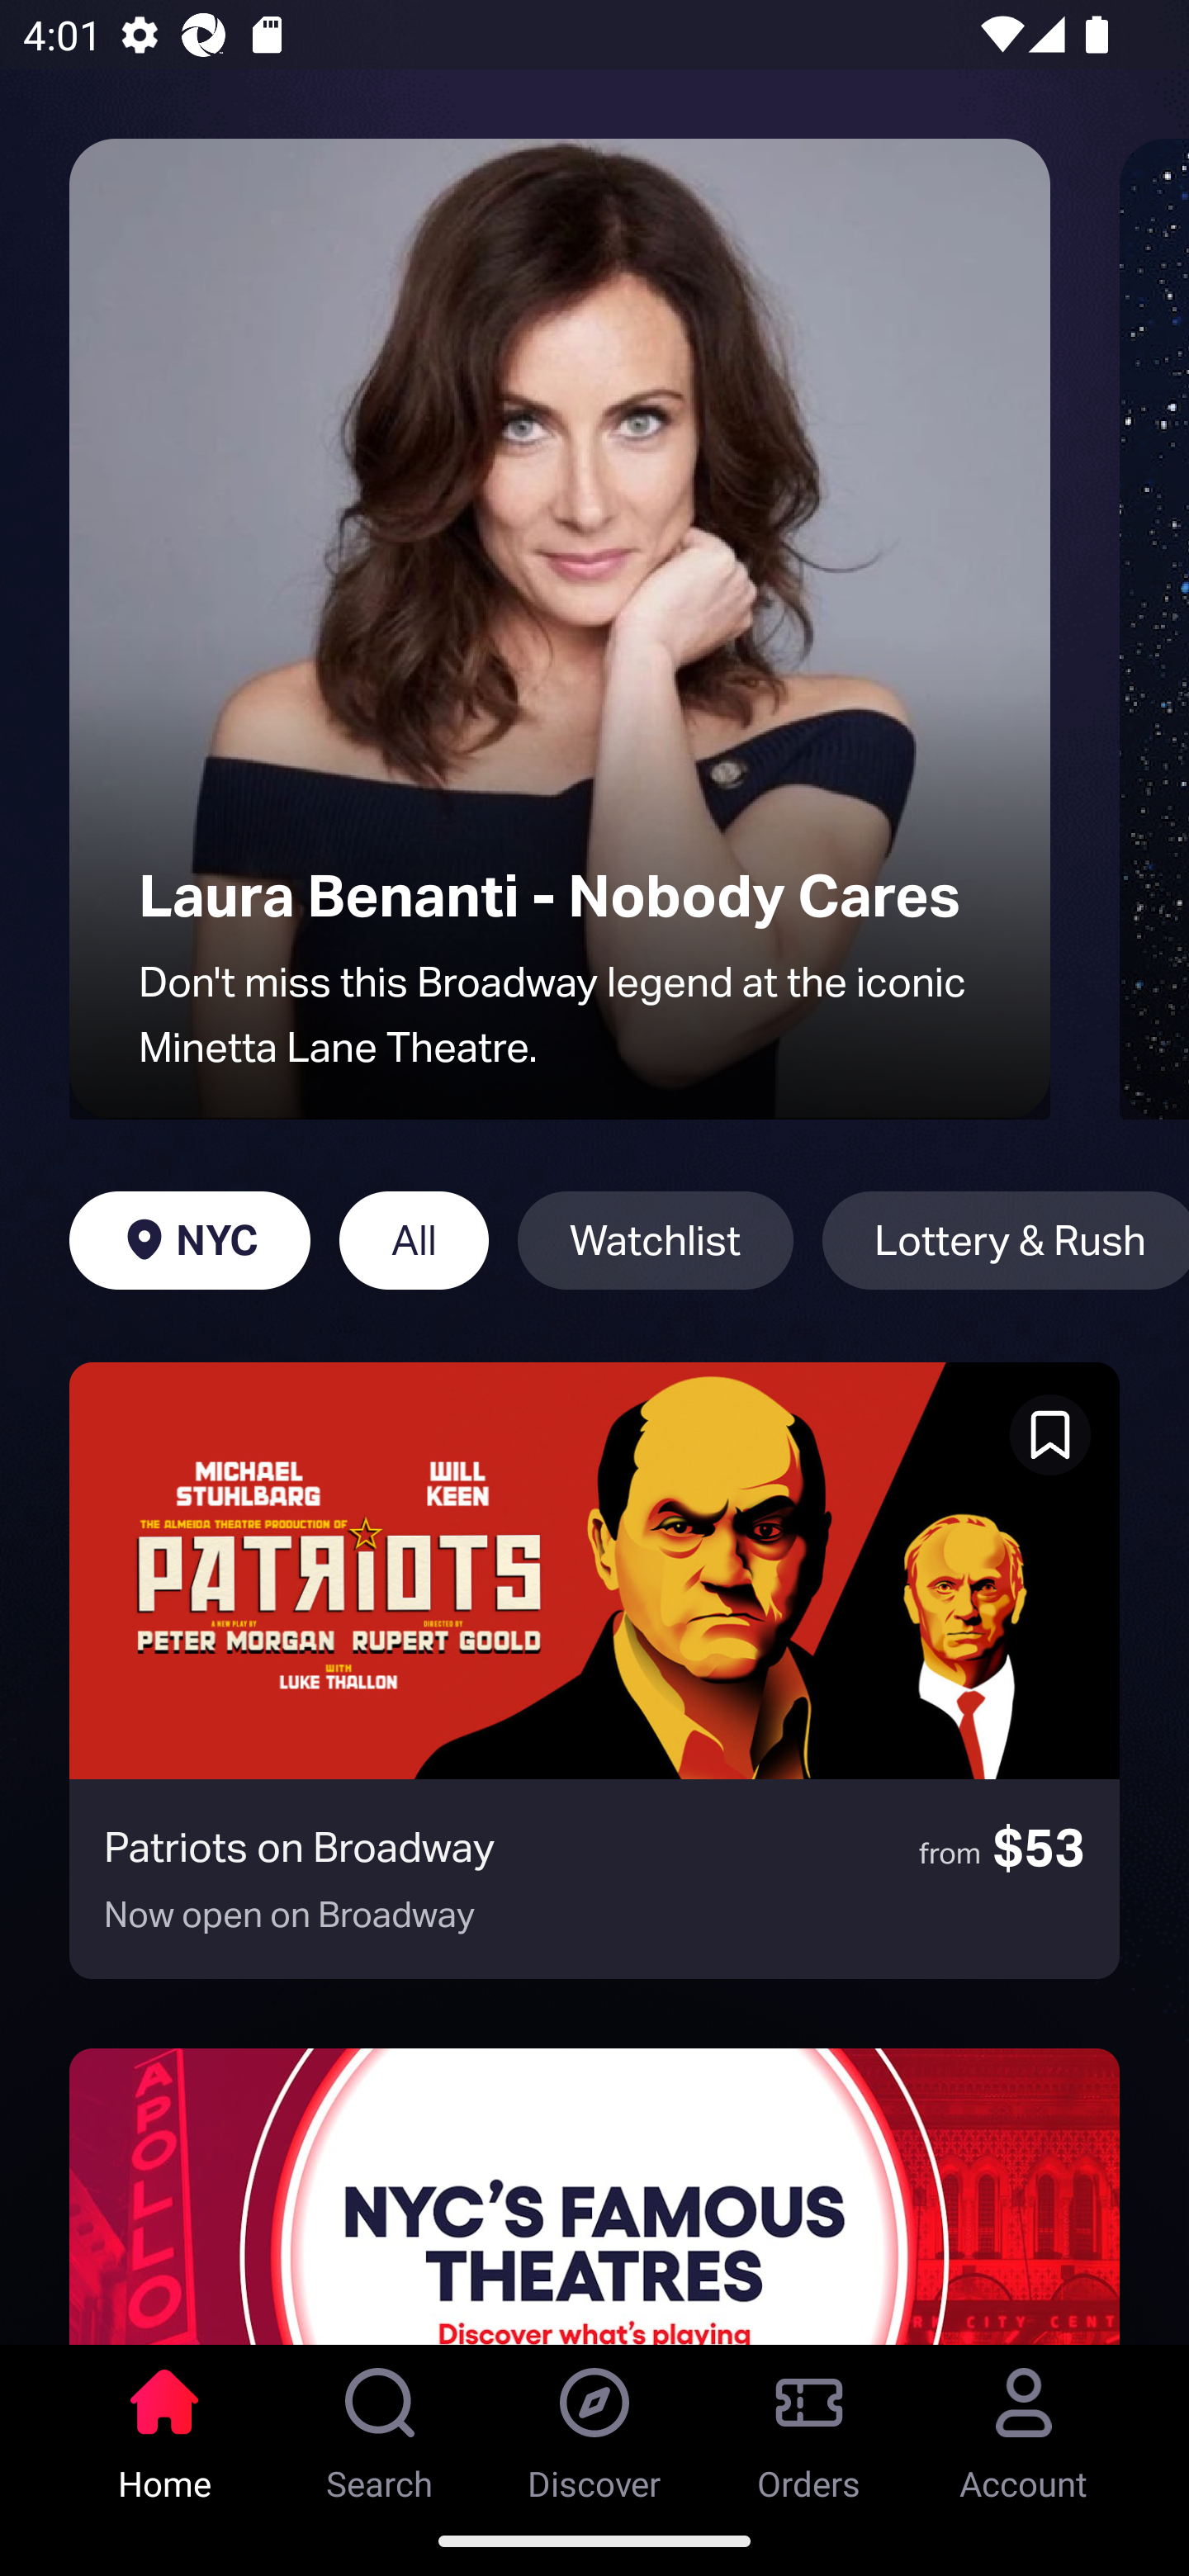  Describe the element at coordinates (380, 2425) in the screenshot. I see `Search` at that location.